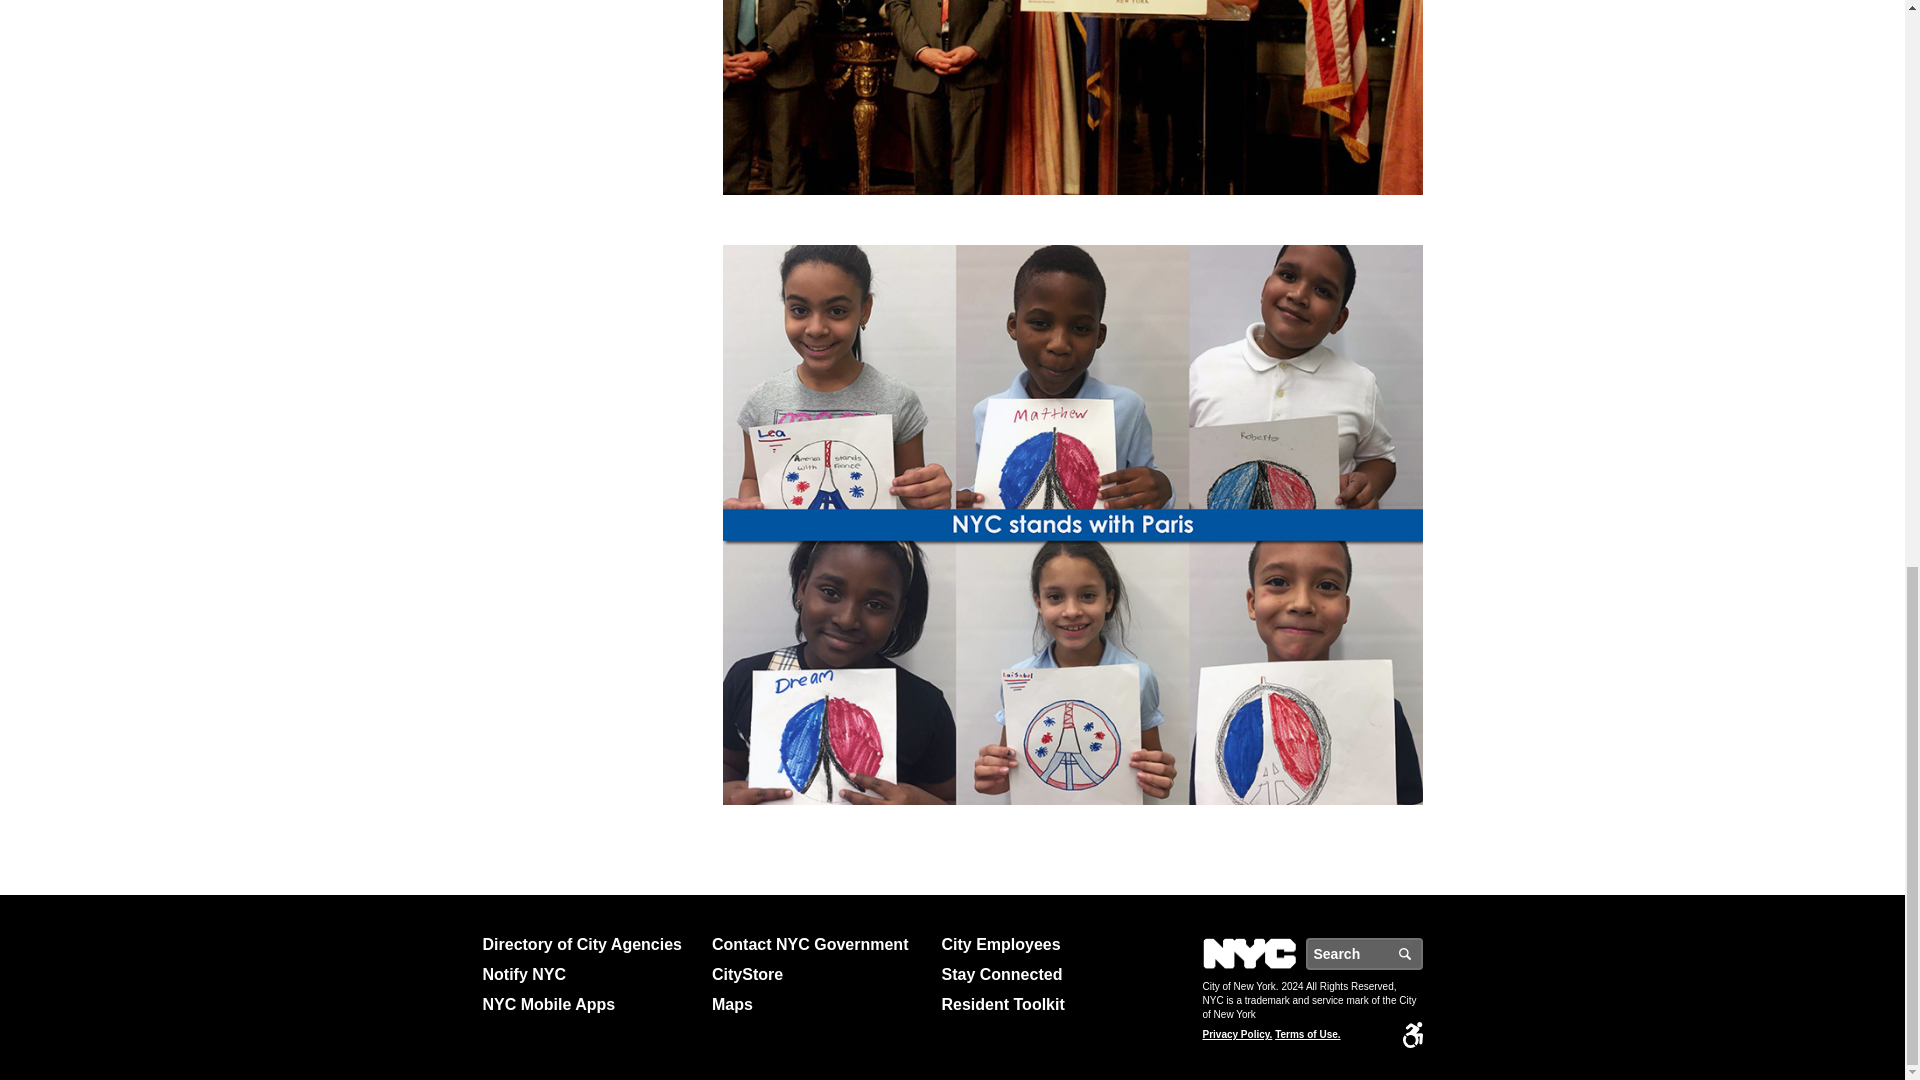 The width and height of the screenshot is (1920, 1080). Describe the element at coordinates (588, 975) in the screenshot. I see `Notify NYC` at that location.